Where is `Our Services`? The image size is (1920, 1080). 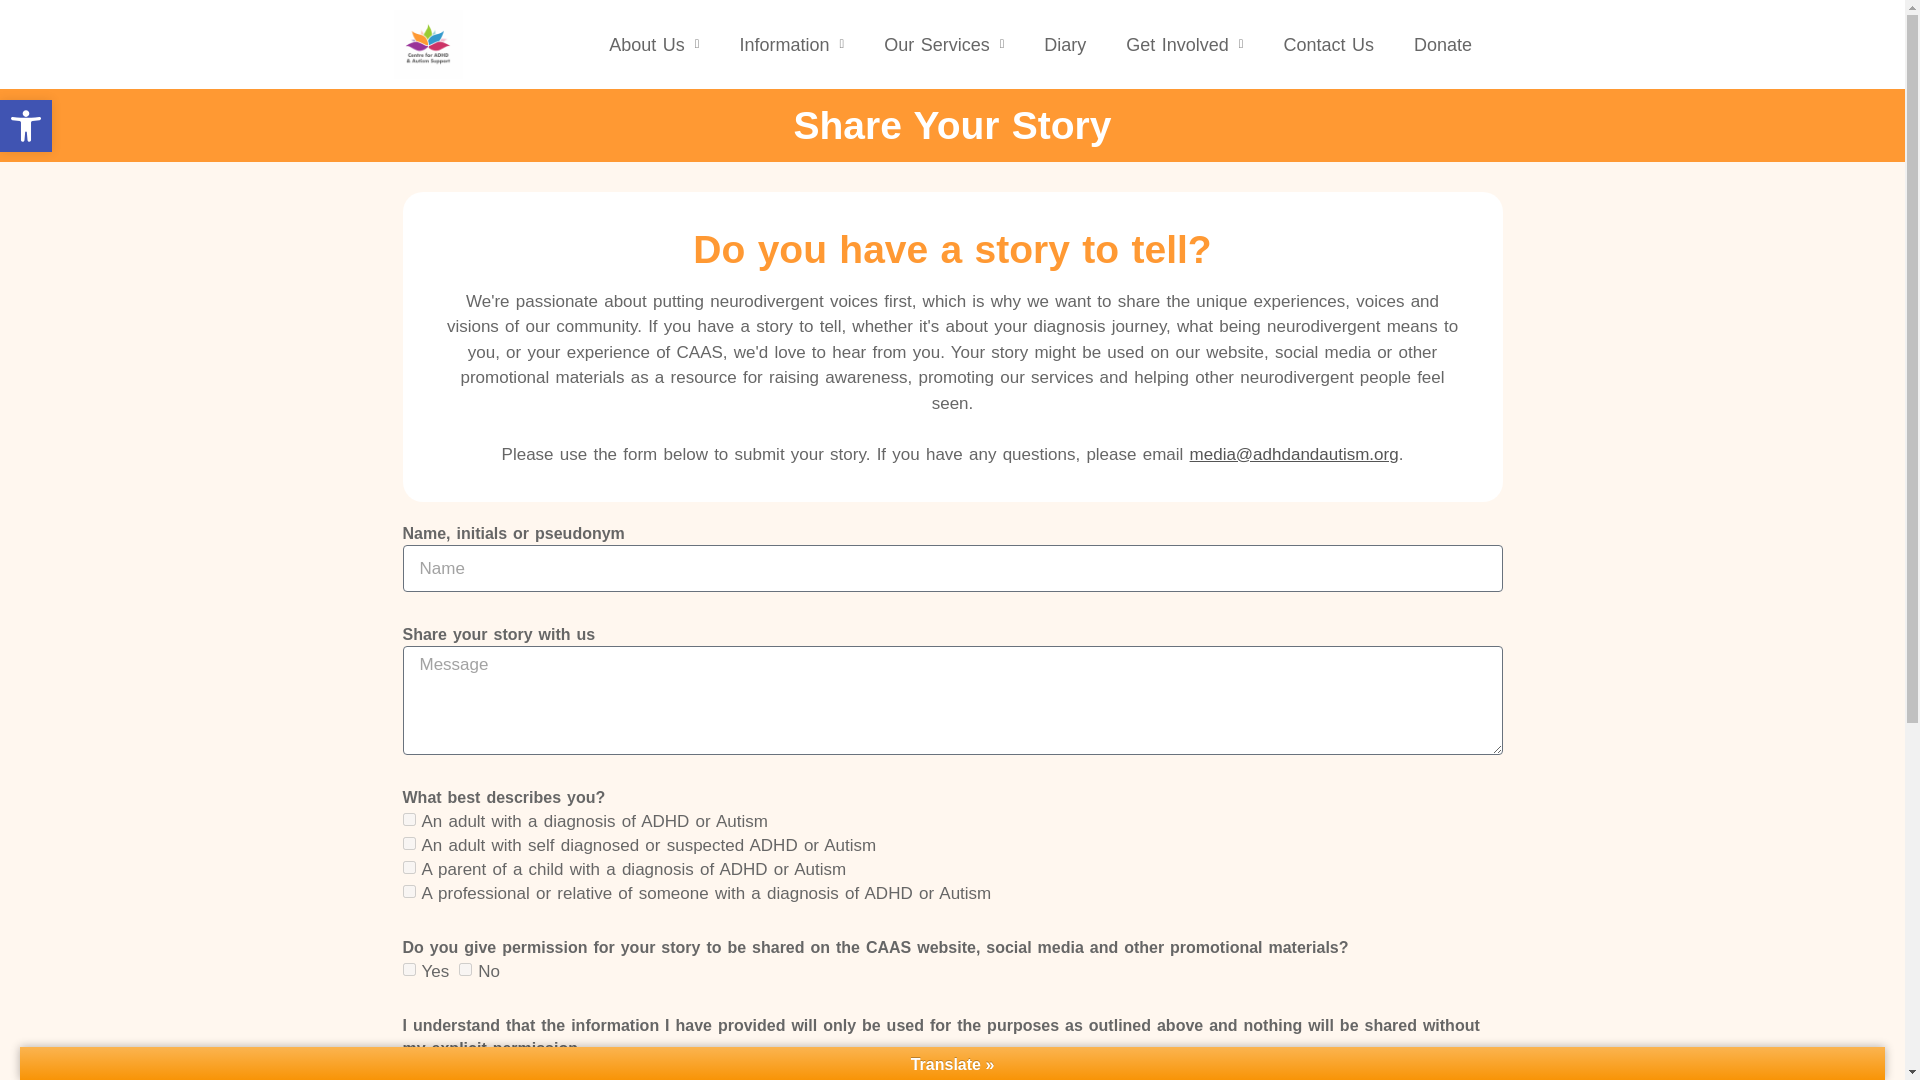
Our Services is located at coordinates (944, 44).